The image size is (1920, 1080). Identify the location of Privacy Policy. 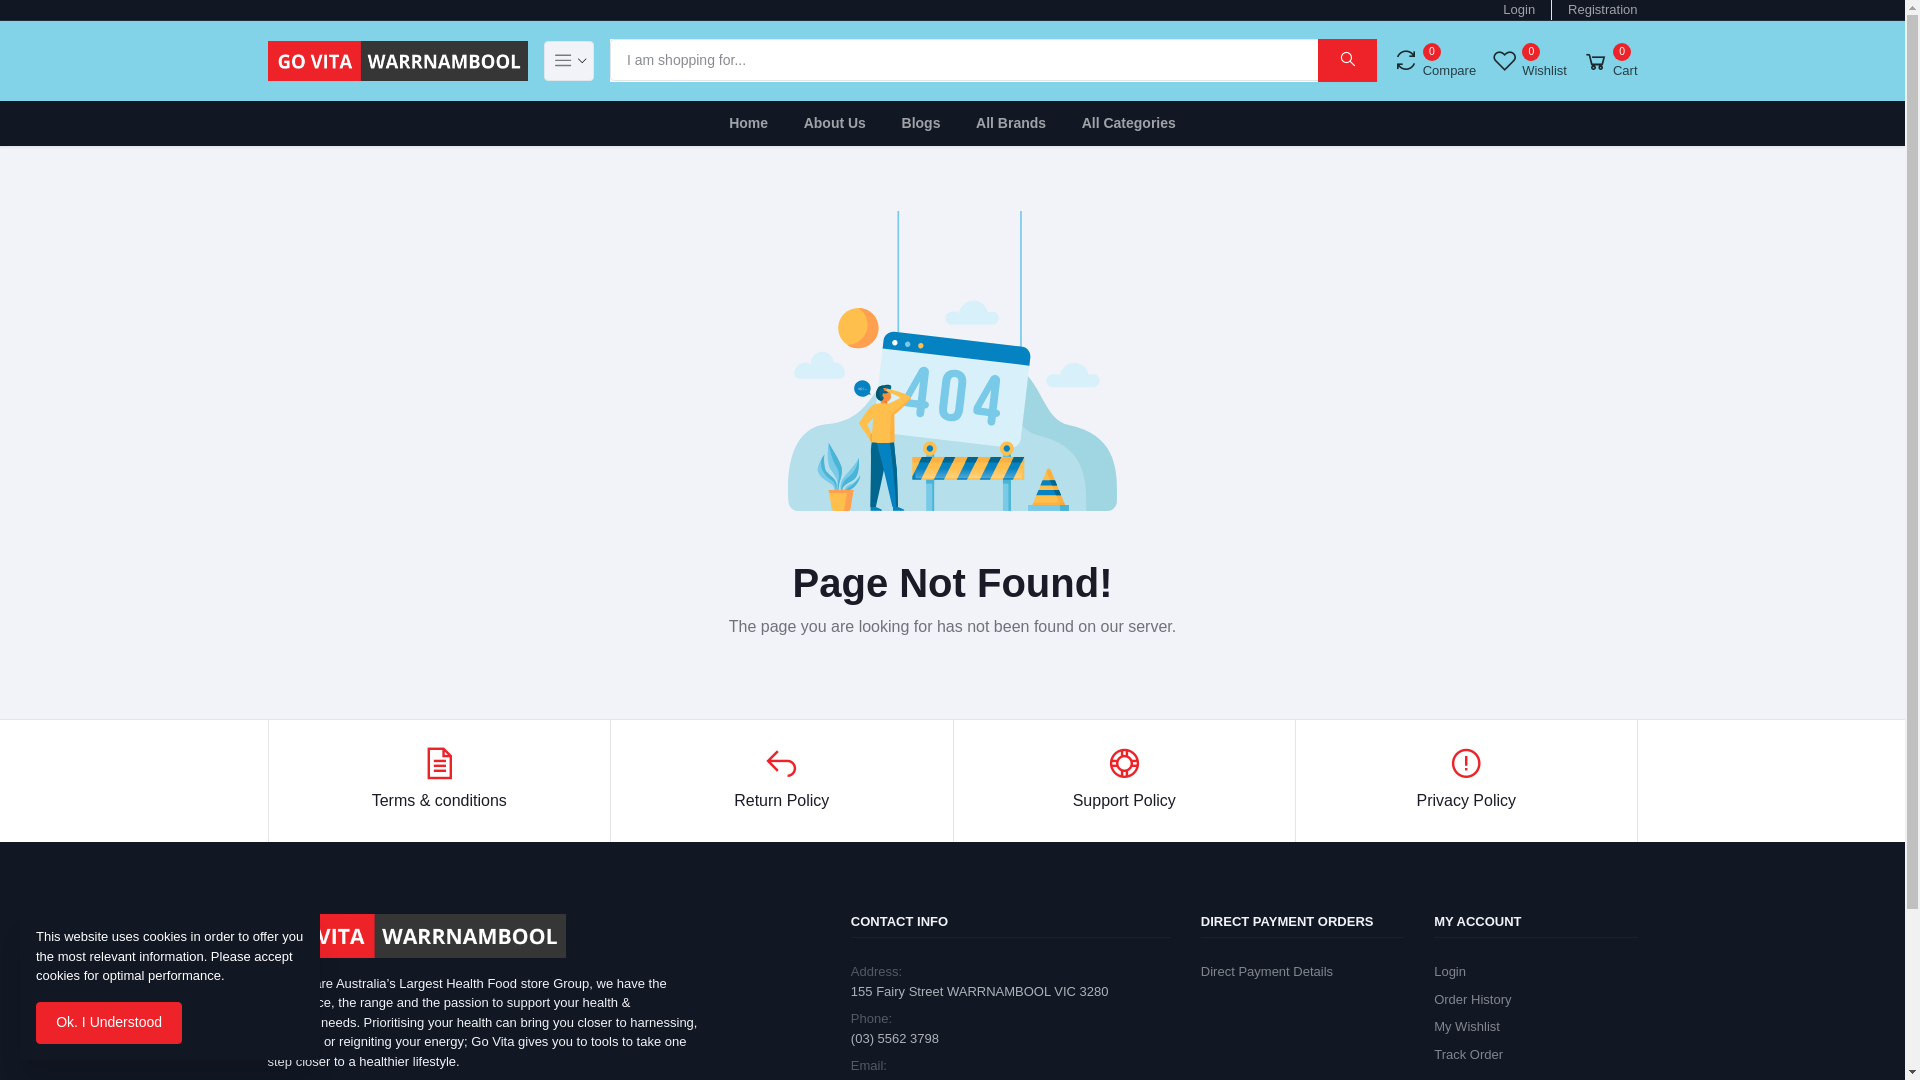
(1466, 781).